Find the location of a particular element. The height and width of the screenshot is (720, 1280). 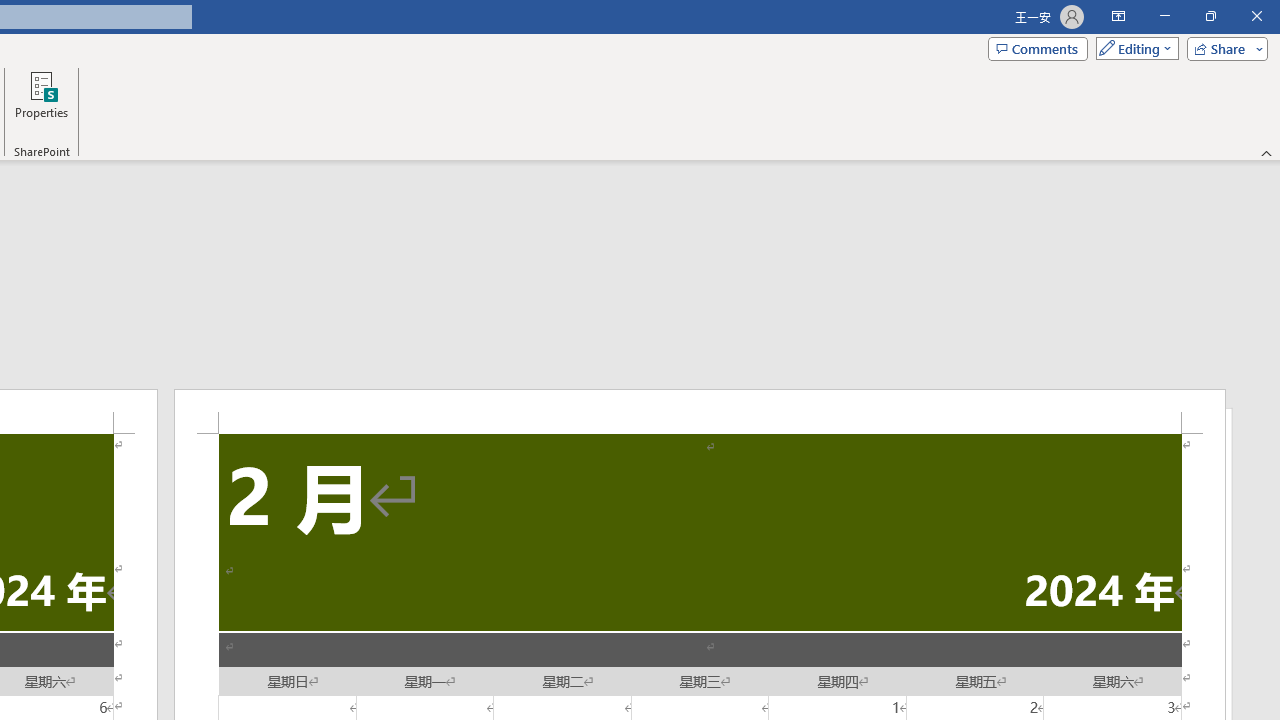

Mode is located at coordinates (1133, 48).